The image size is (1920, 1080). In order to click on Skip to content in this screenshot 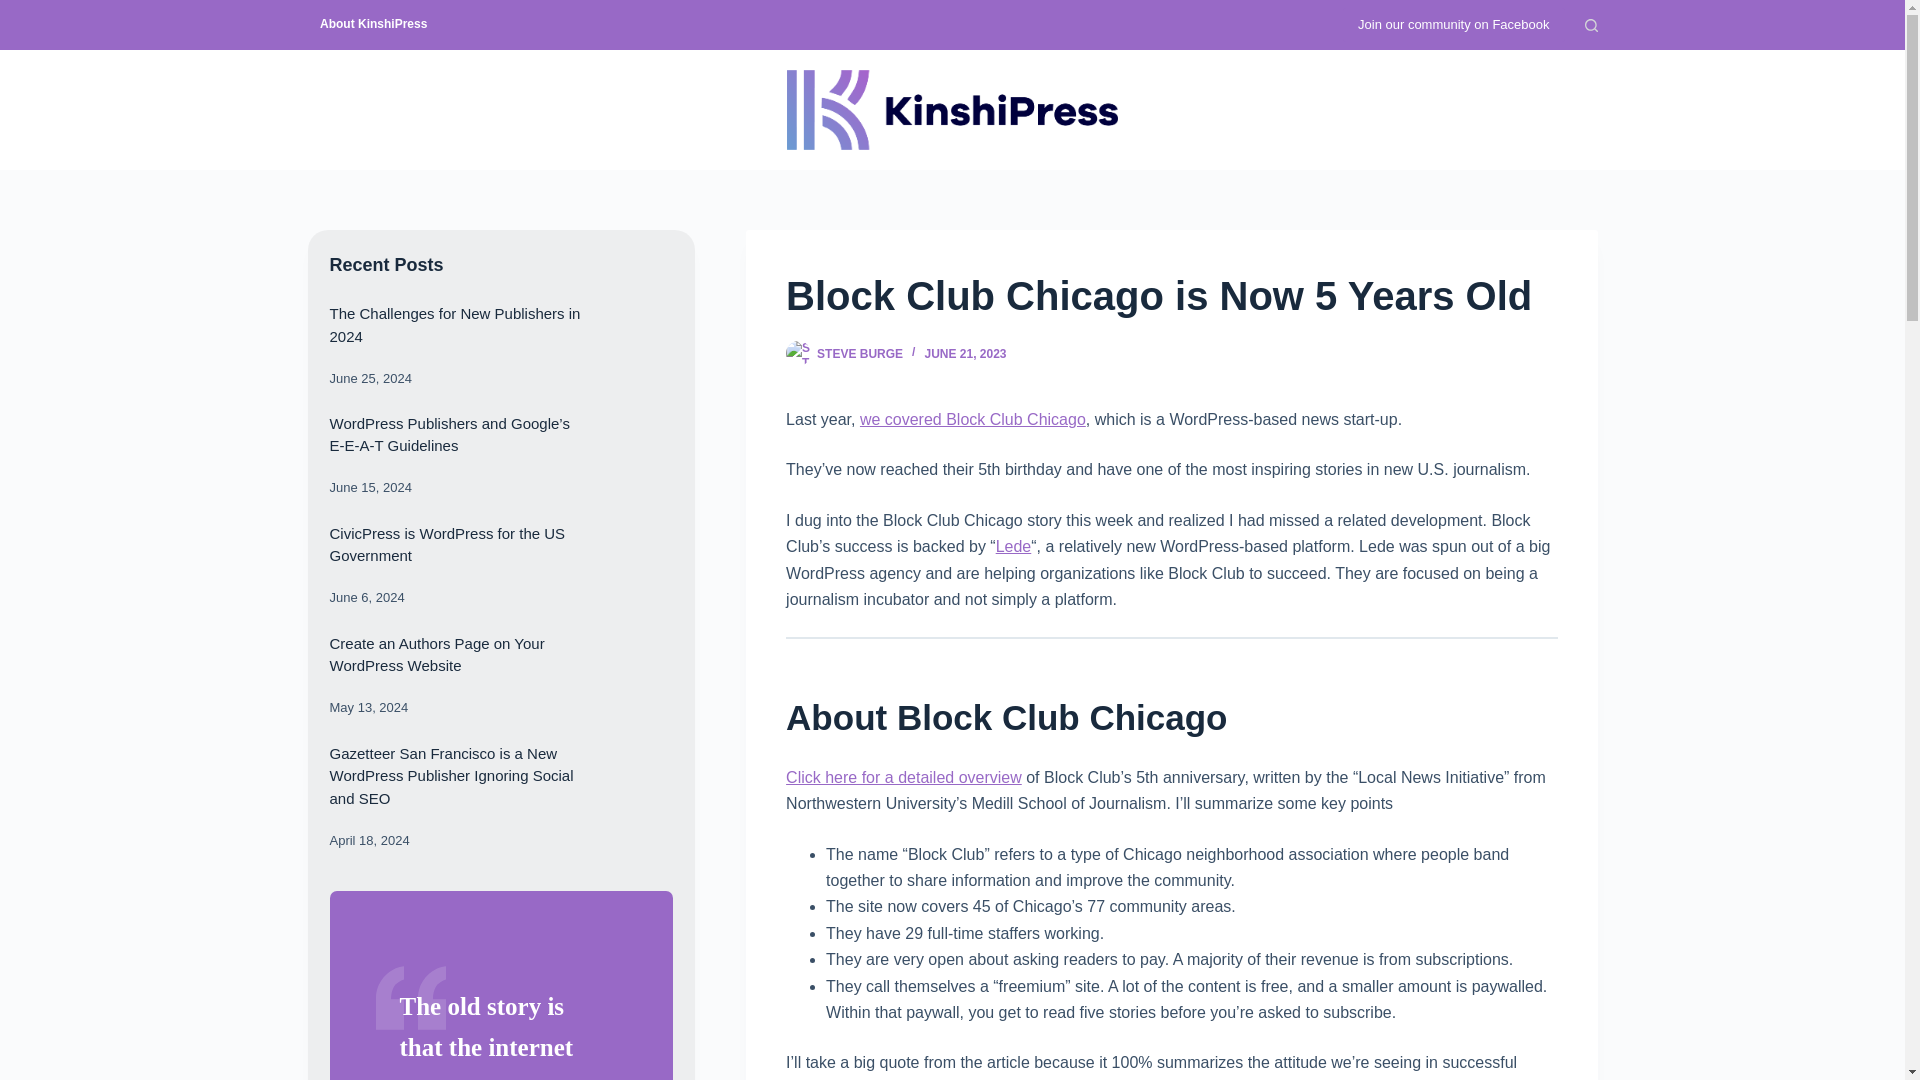, I will do `click(20, 10)`.